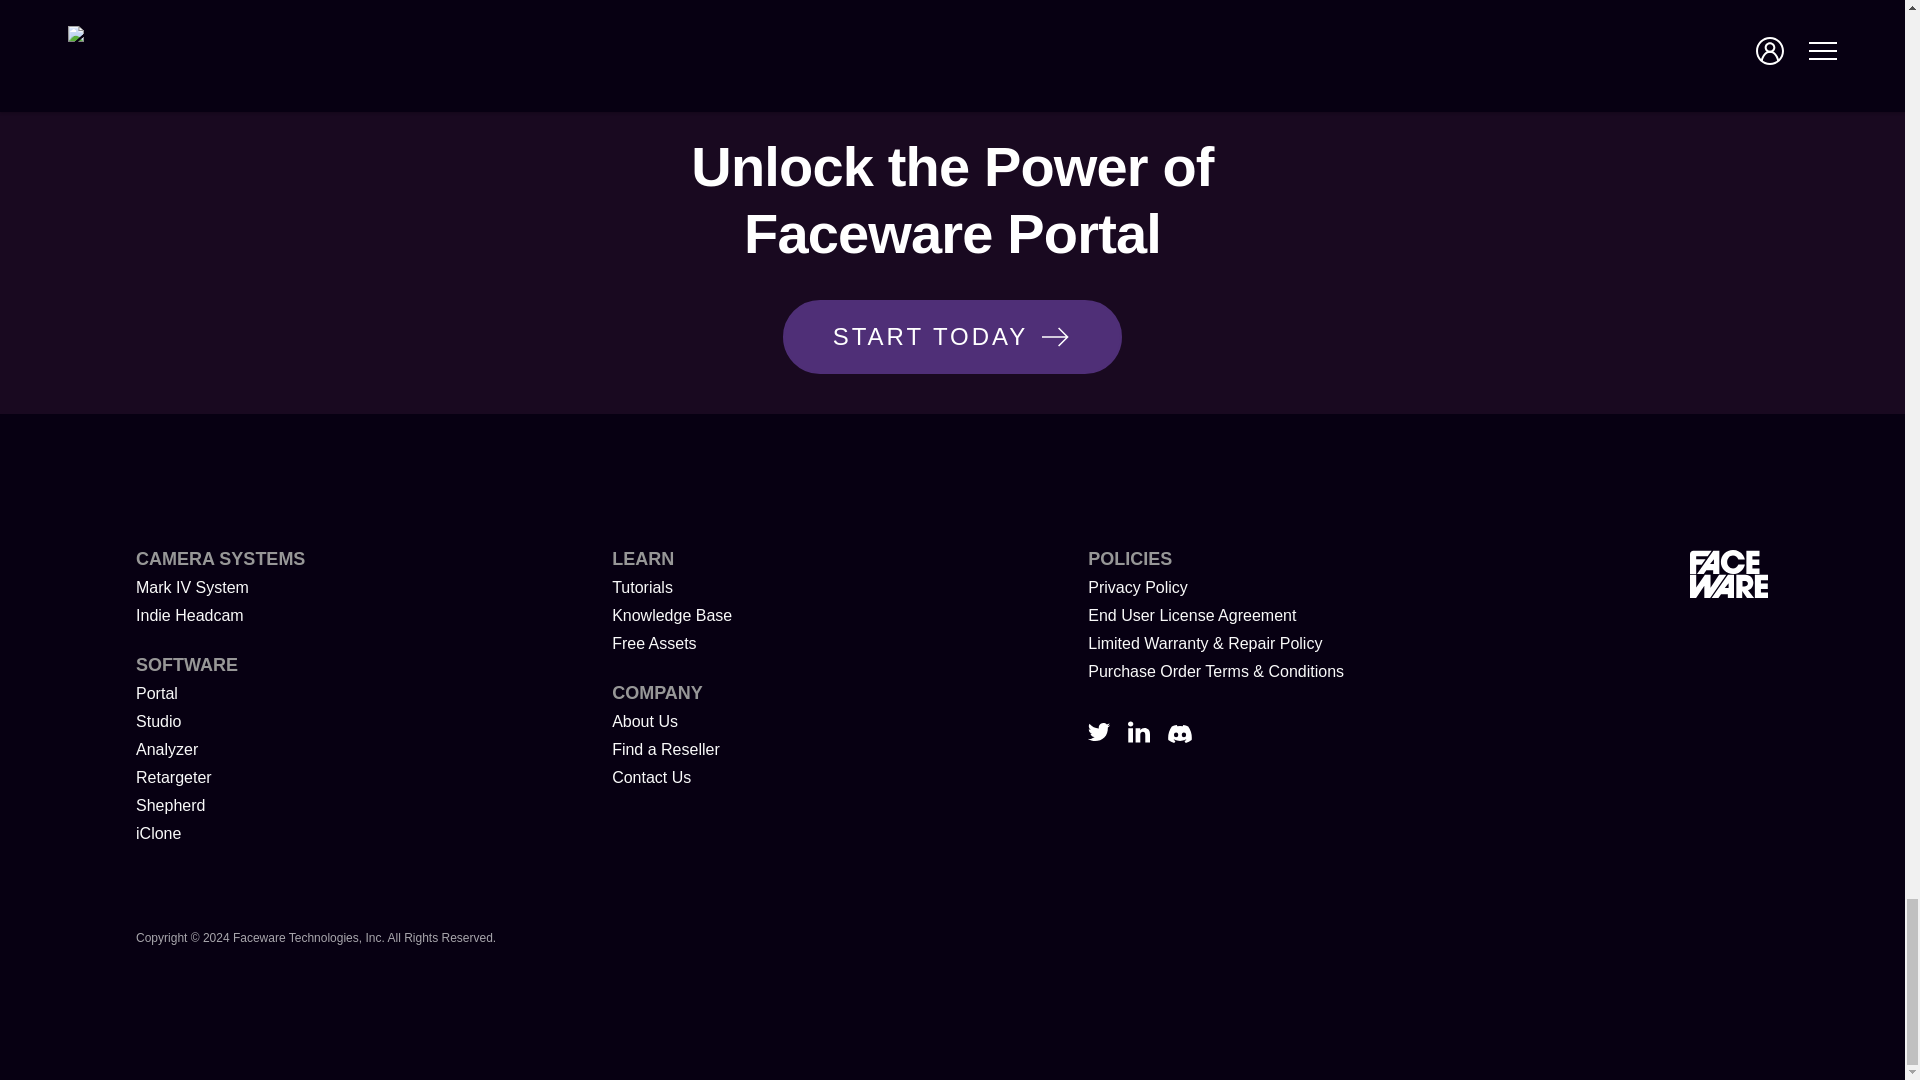 The image size is (1920, 1080). Describe the element at coordinates (642, 587) in the screenshot. I see `Tutorials` at that location.